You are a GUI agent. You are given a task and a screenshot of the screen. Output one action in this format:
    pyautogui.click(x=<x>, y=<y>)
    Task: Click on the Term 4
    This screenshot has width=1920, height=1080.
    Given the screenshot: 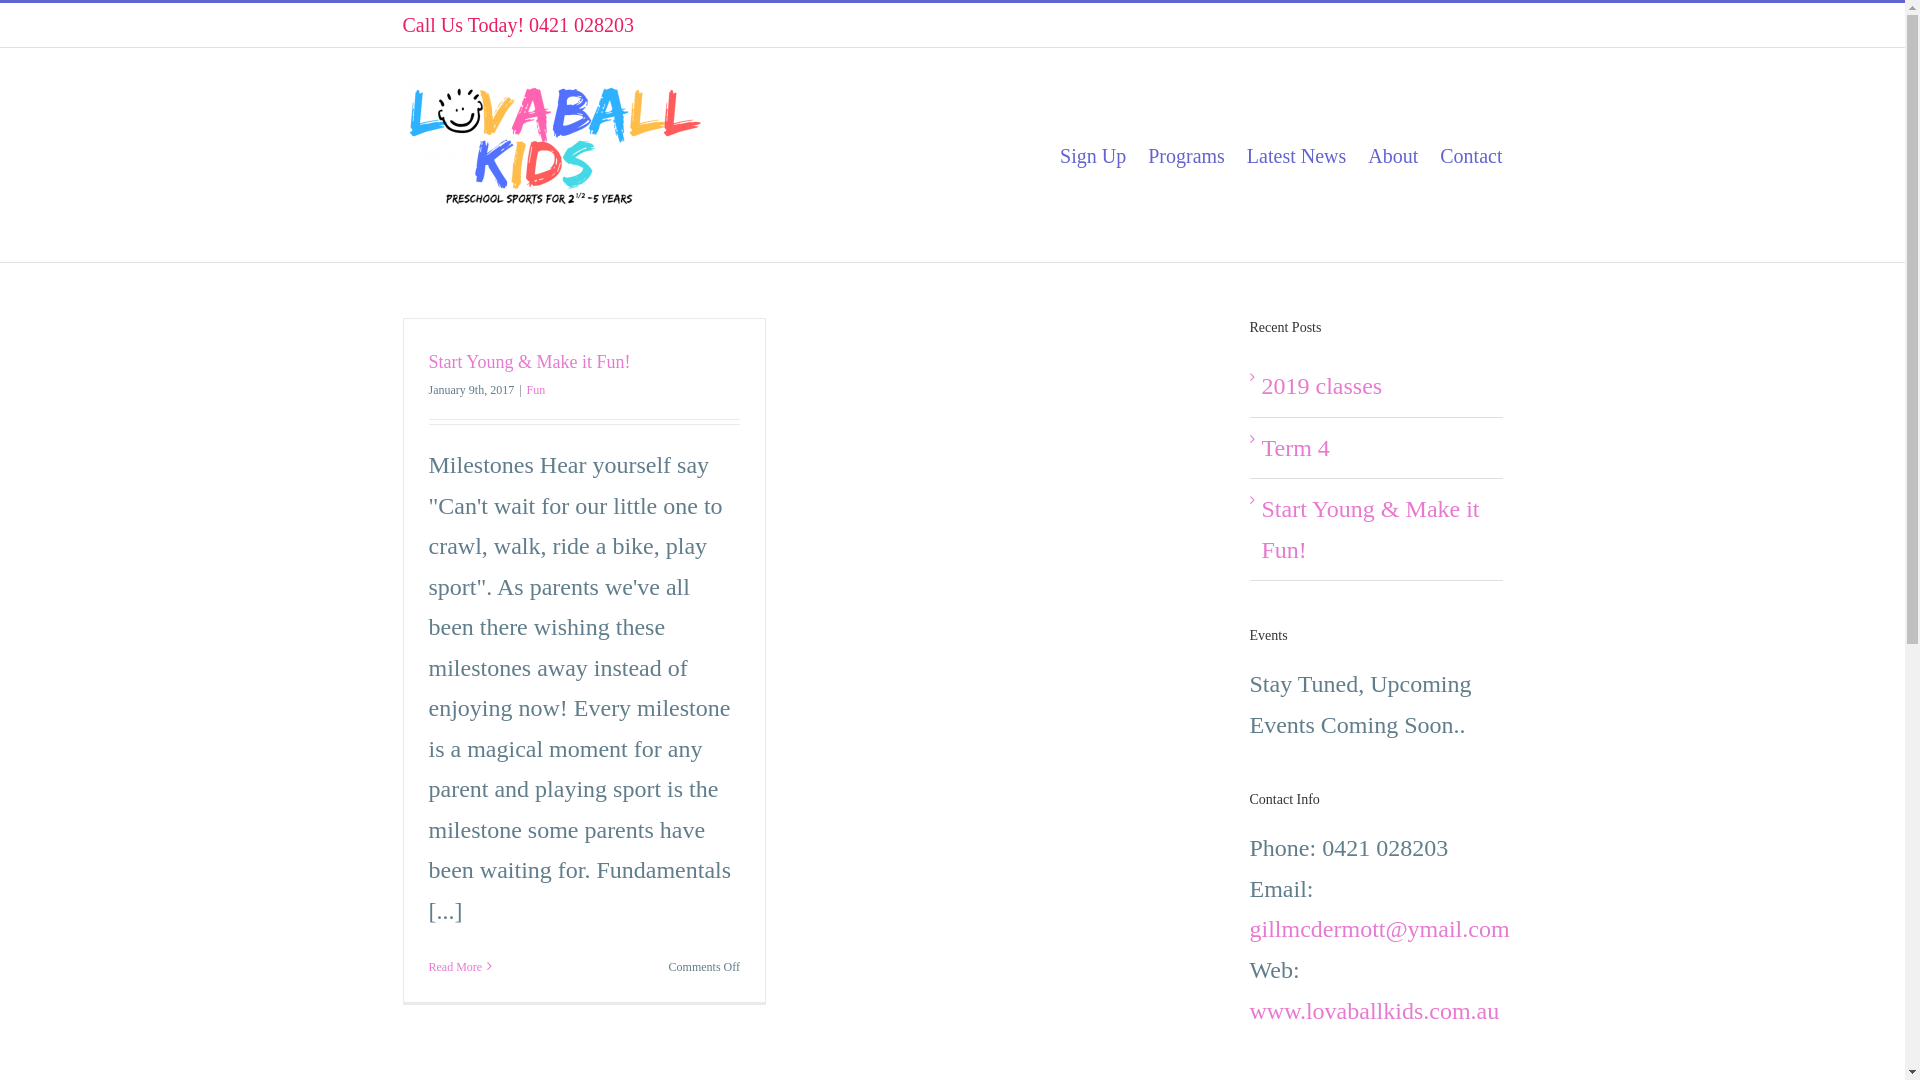 What is the action you would take?
    pyautogui.click(x=1296, y=448)
    